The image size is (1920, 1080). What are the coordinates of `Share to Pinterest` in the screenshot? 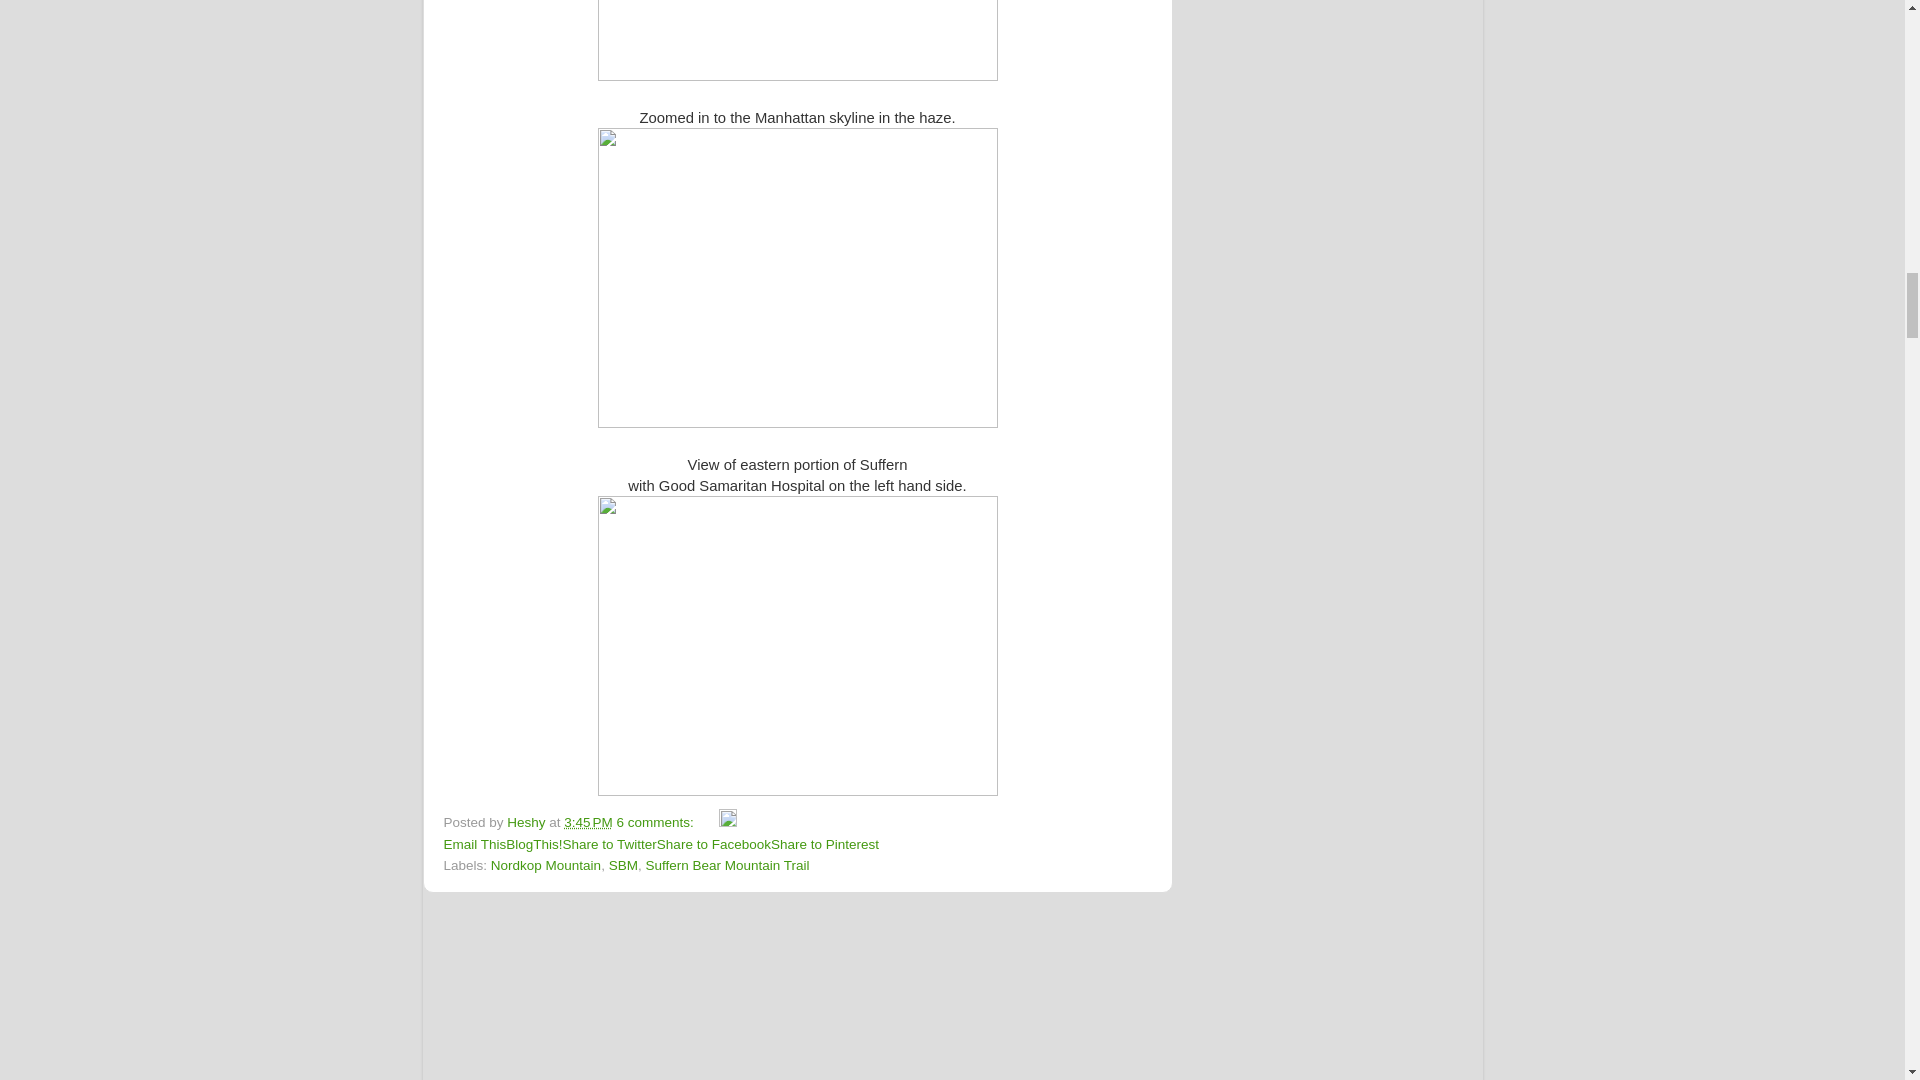 It's located at (825, 844).